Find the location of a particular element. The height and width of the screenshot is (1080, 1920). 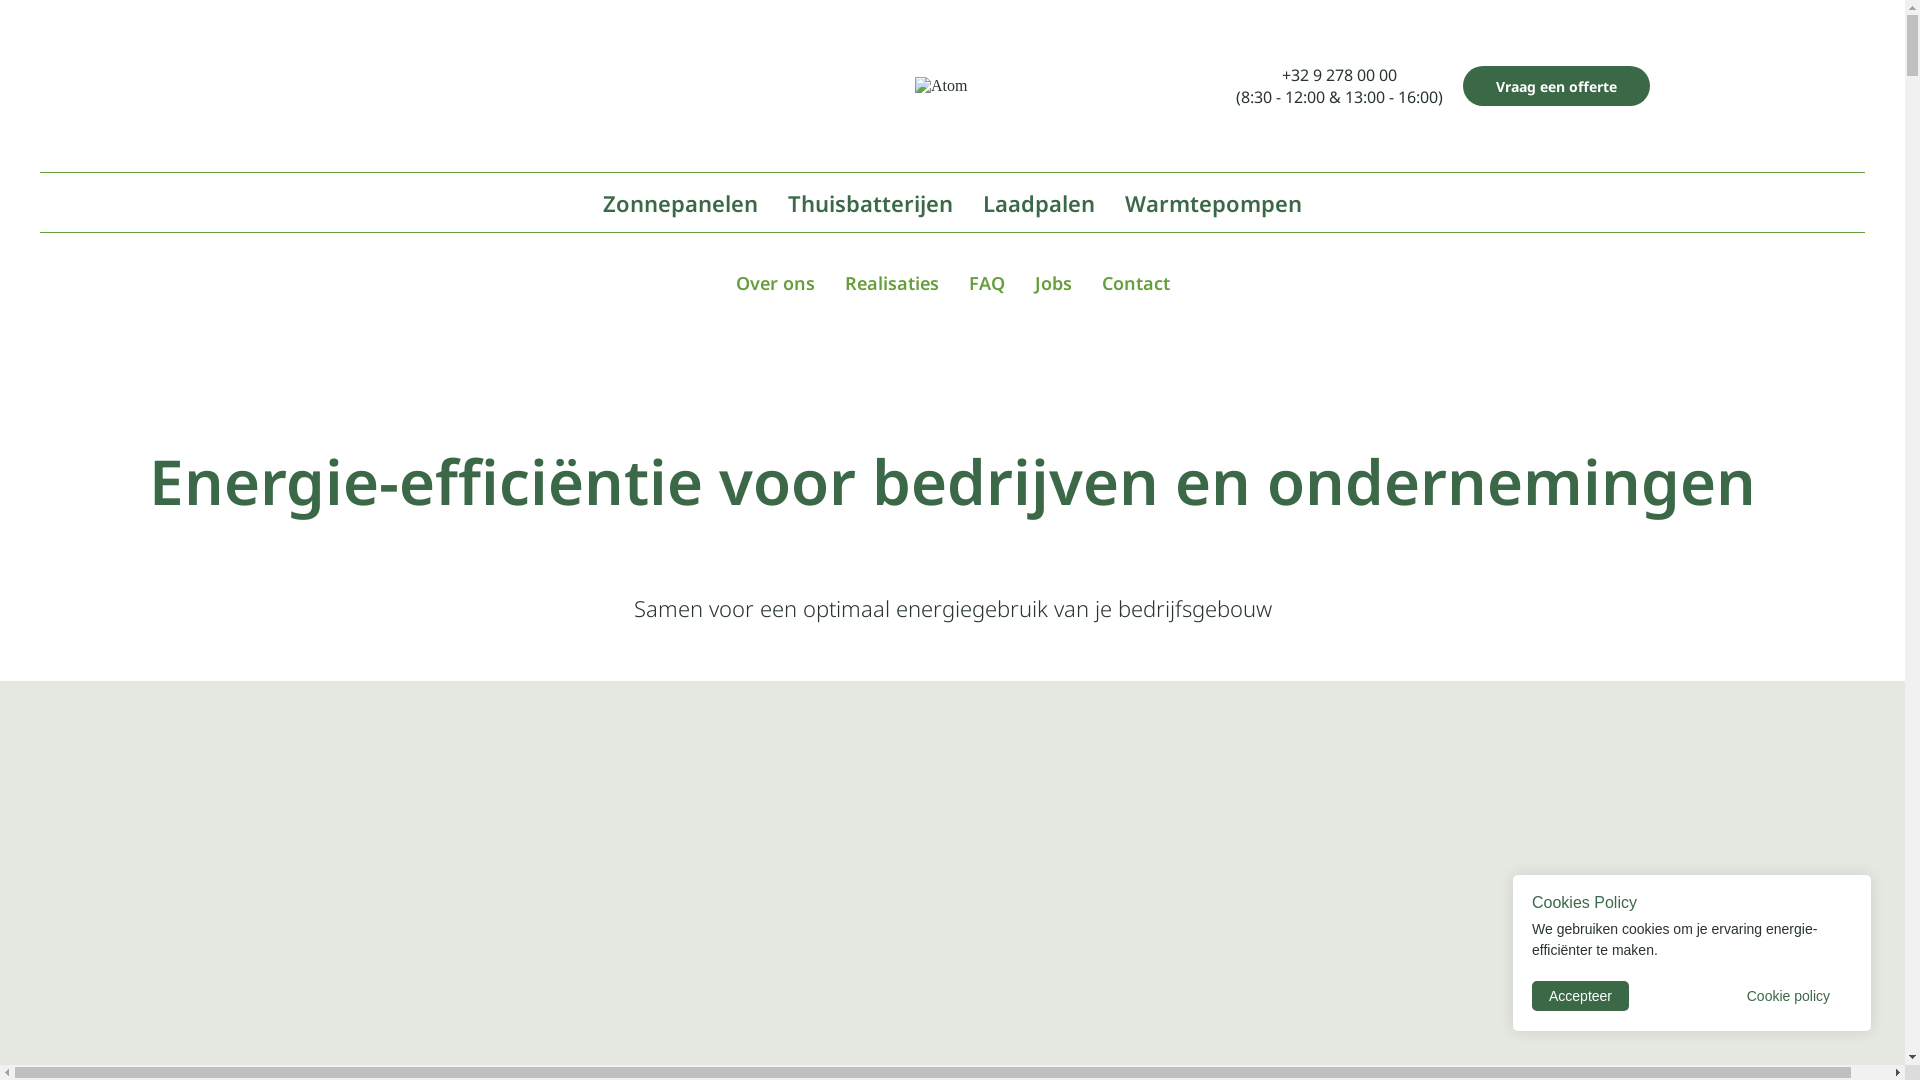

Vraag een offerte is located at coordinates (1556, 86).